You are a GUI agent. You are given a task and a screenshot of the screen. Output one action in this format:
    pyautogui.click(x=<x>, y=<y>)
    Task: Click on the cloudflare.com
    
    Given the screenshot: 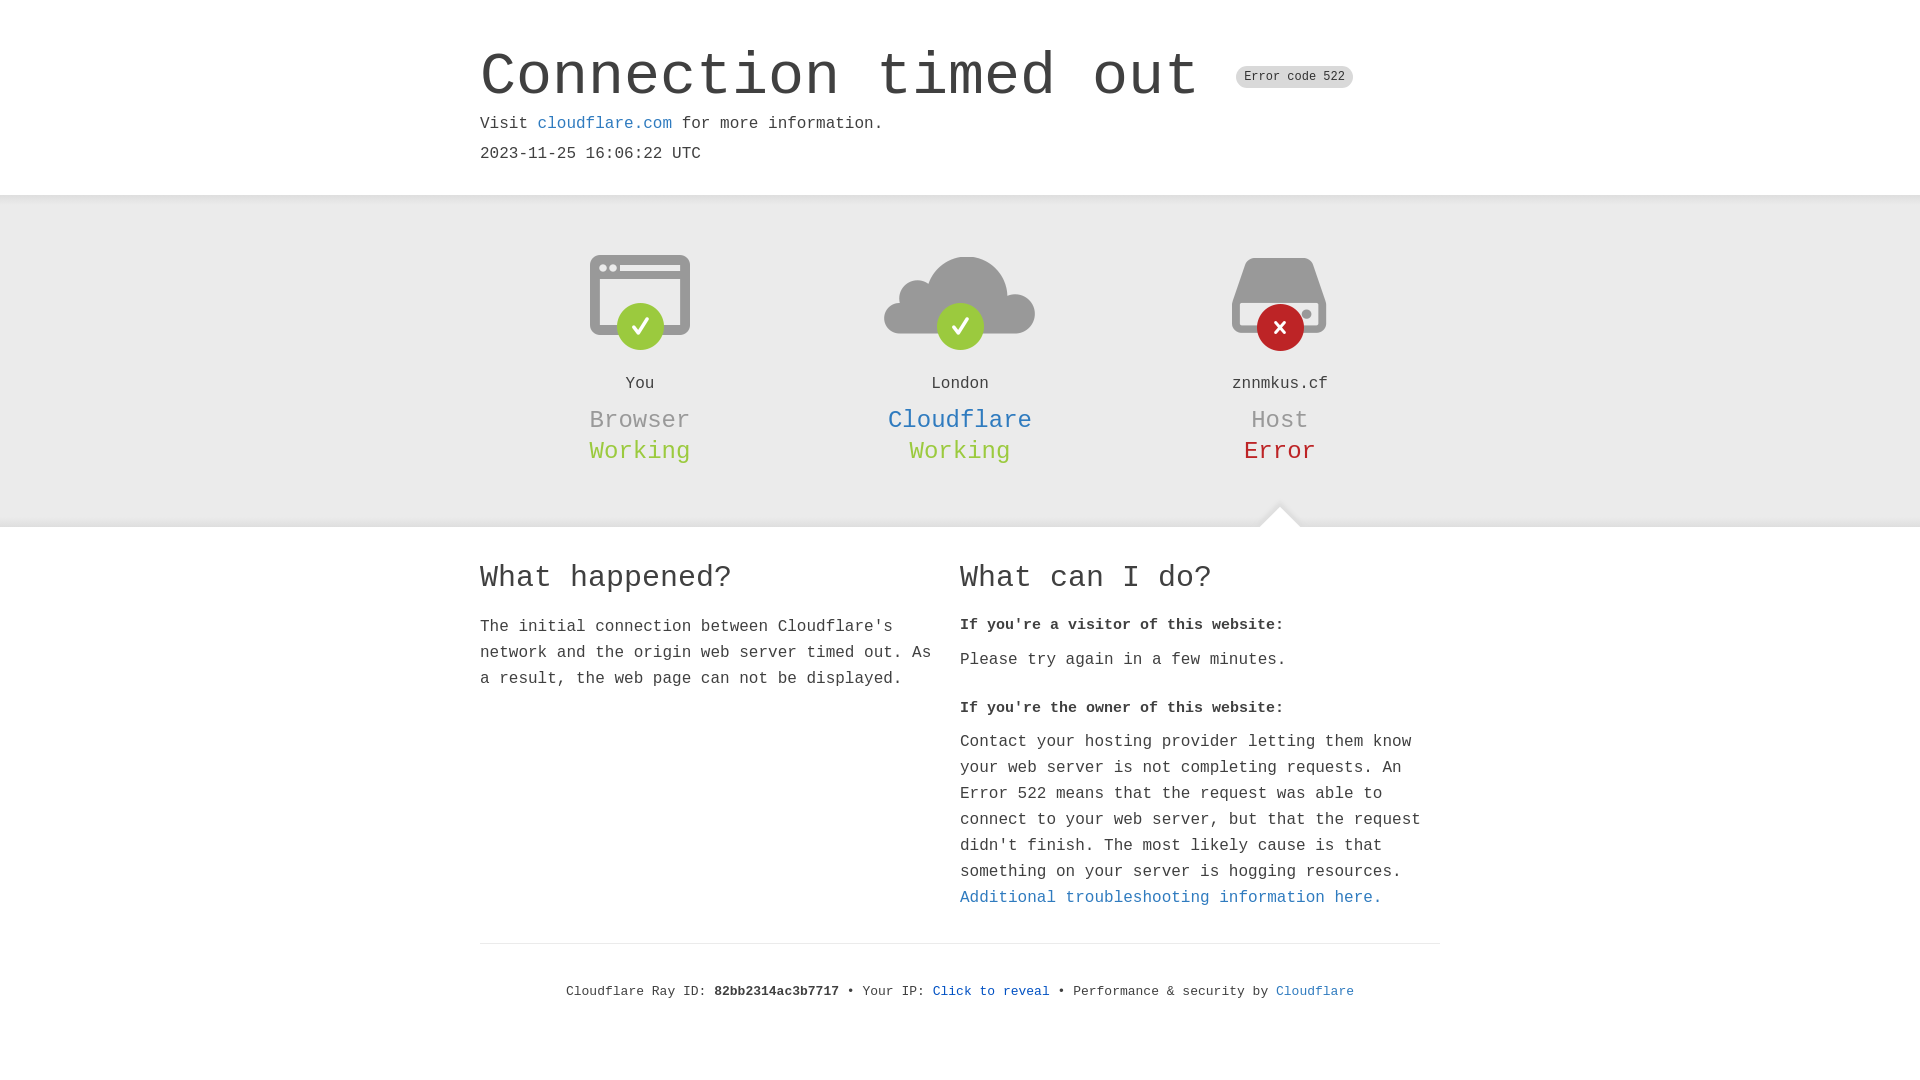 What is the action you would take?
    pyautogui.click(x=605, y=124)
    